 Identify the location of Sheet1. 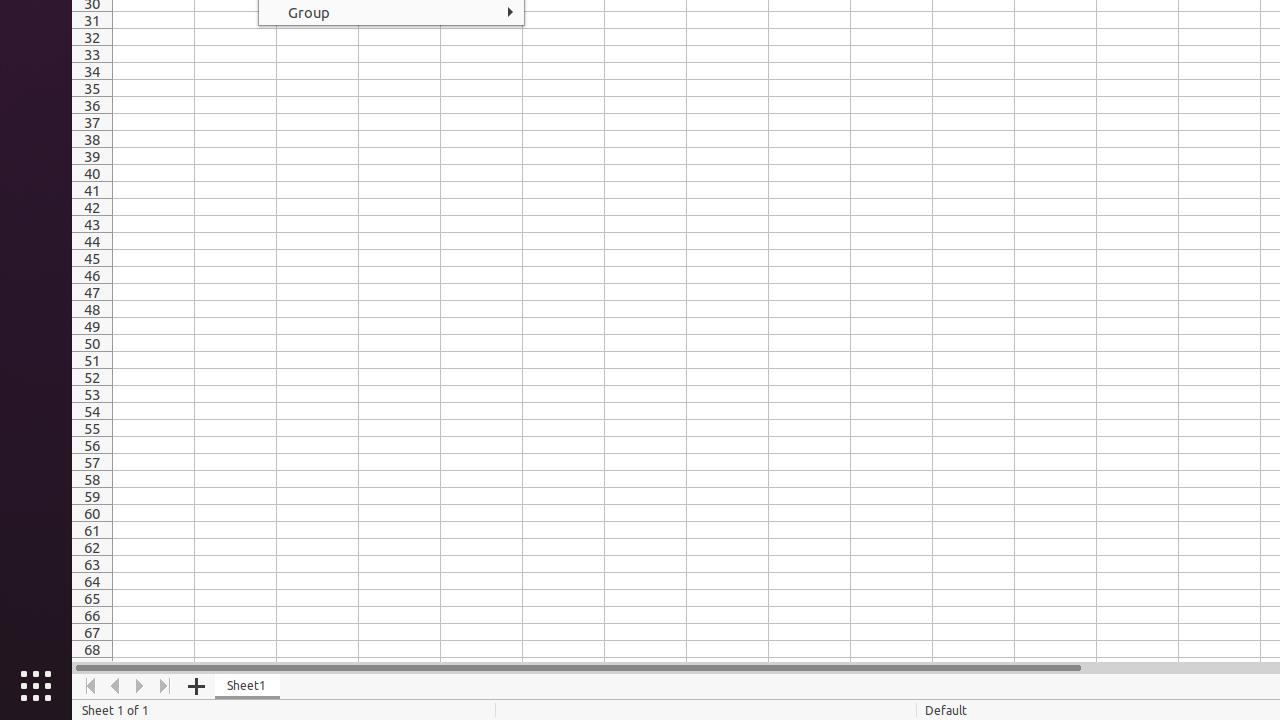
(248, 686).